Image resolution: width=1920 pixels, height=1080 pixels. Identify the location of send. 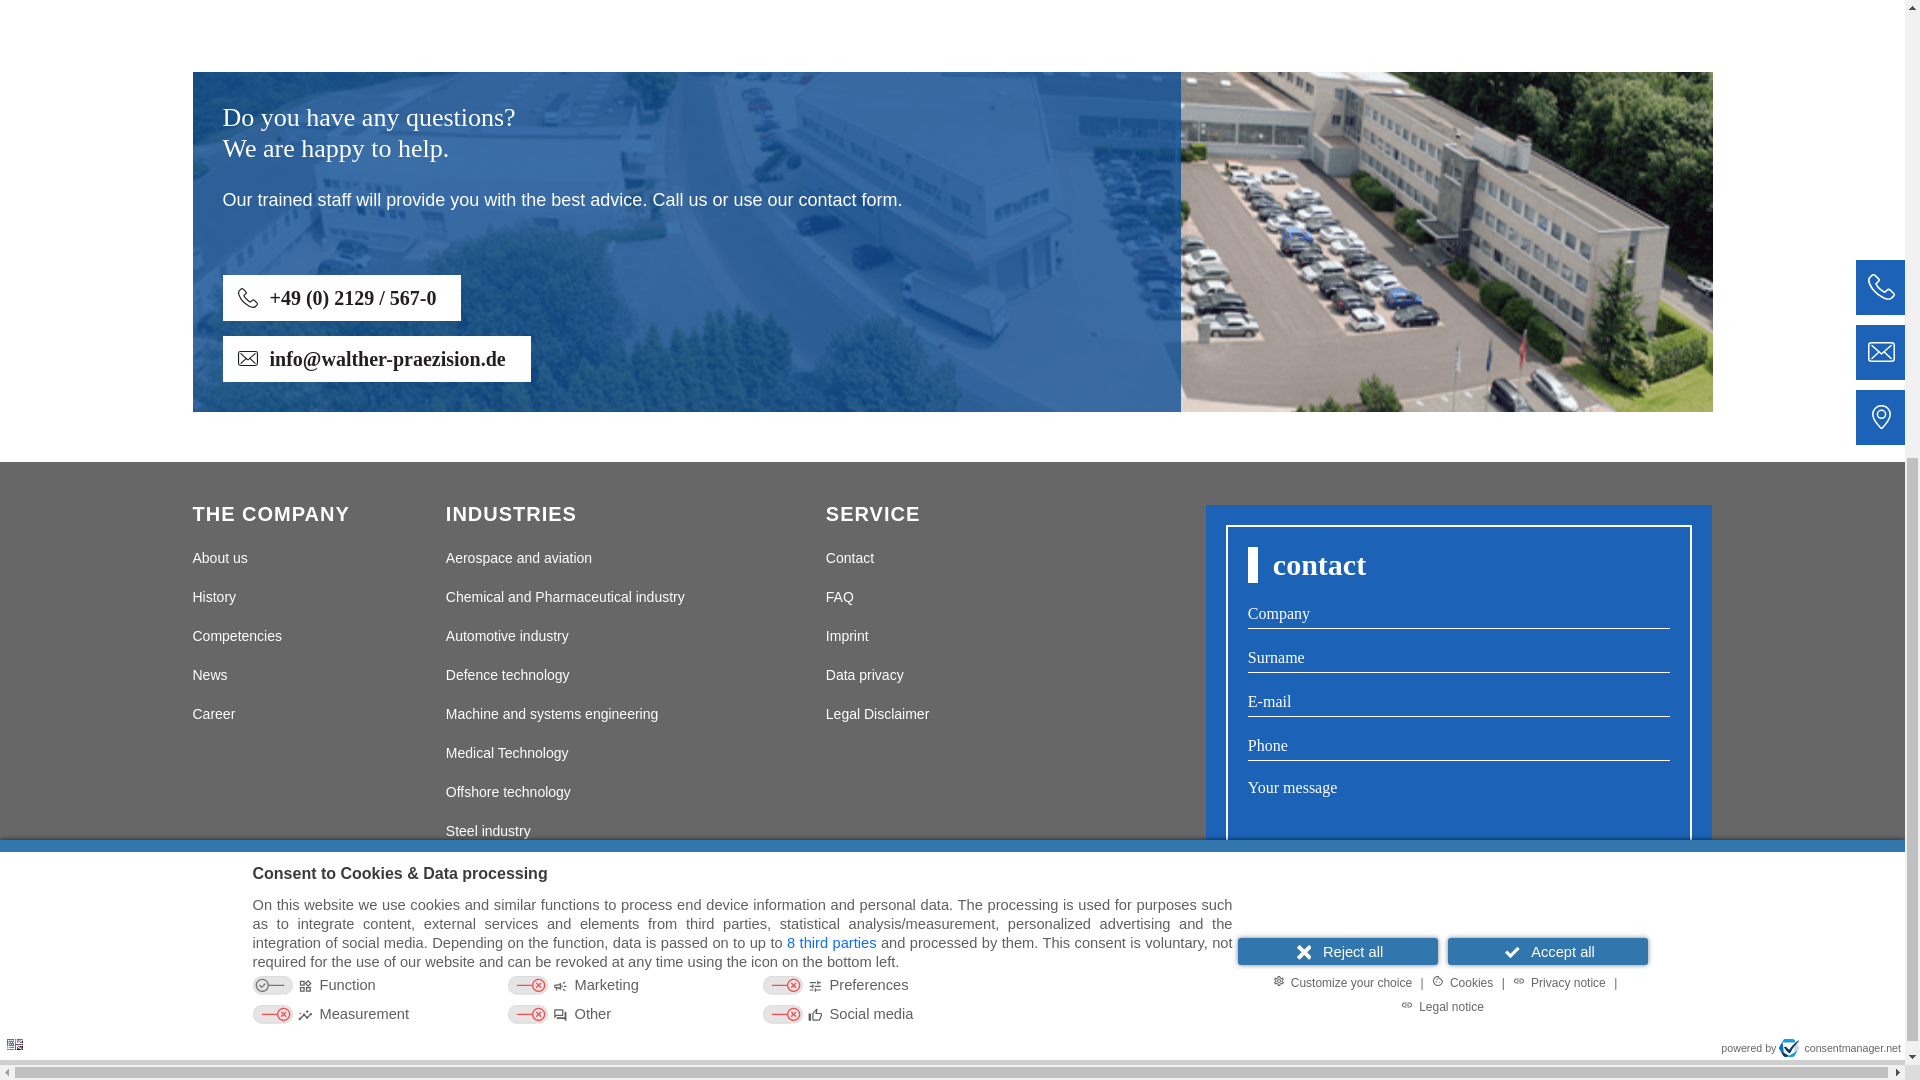
(1459, 1015).